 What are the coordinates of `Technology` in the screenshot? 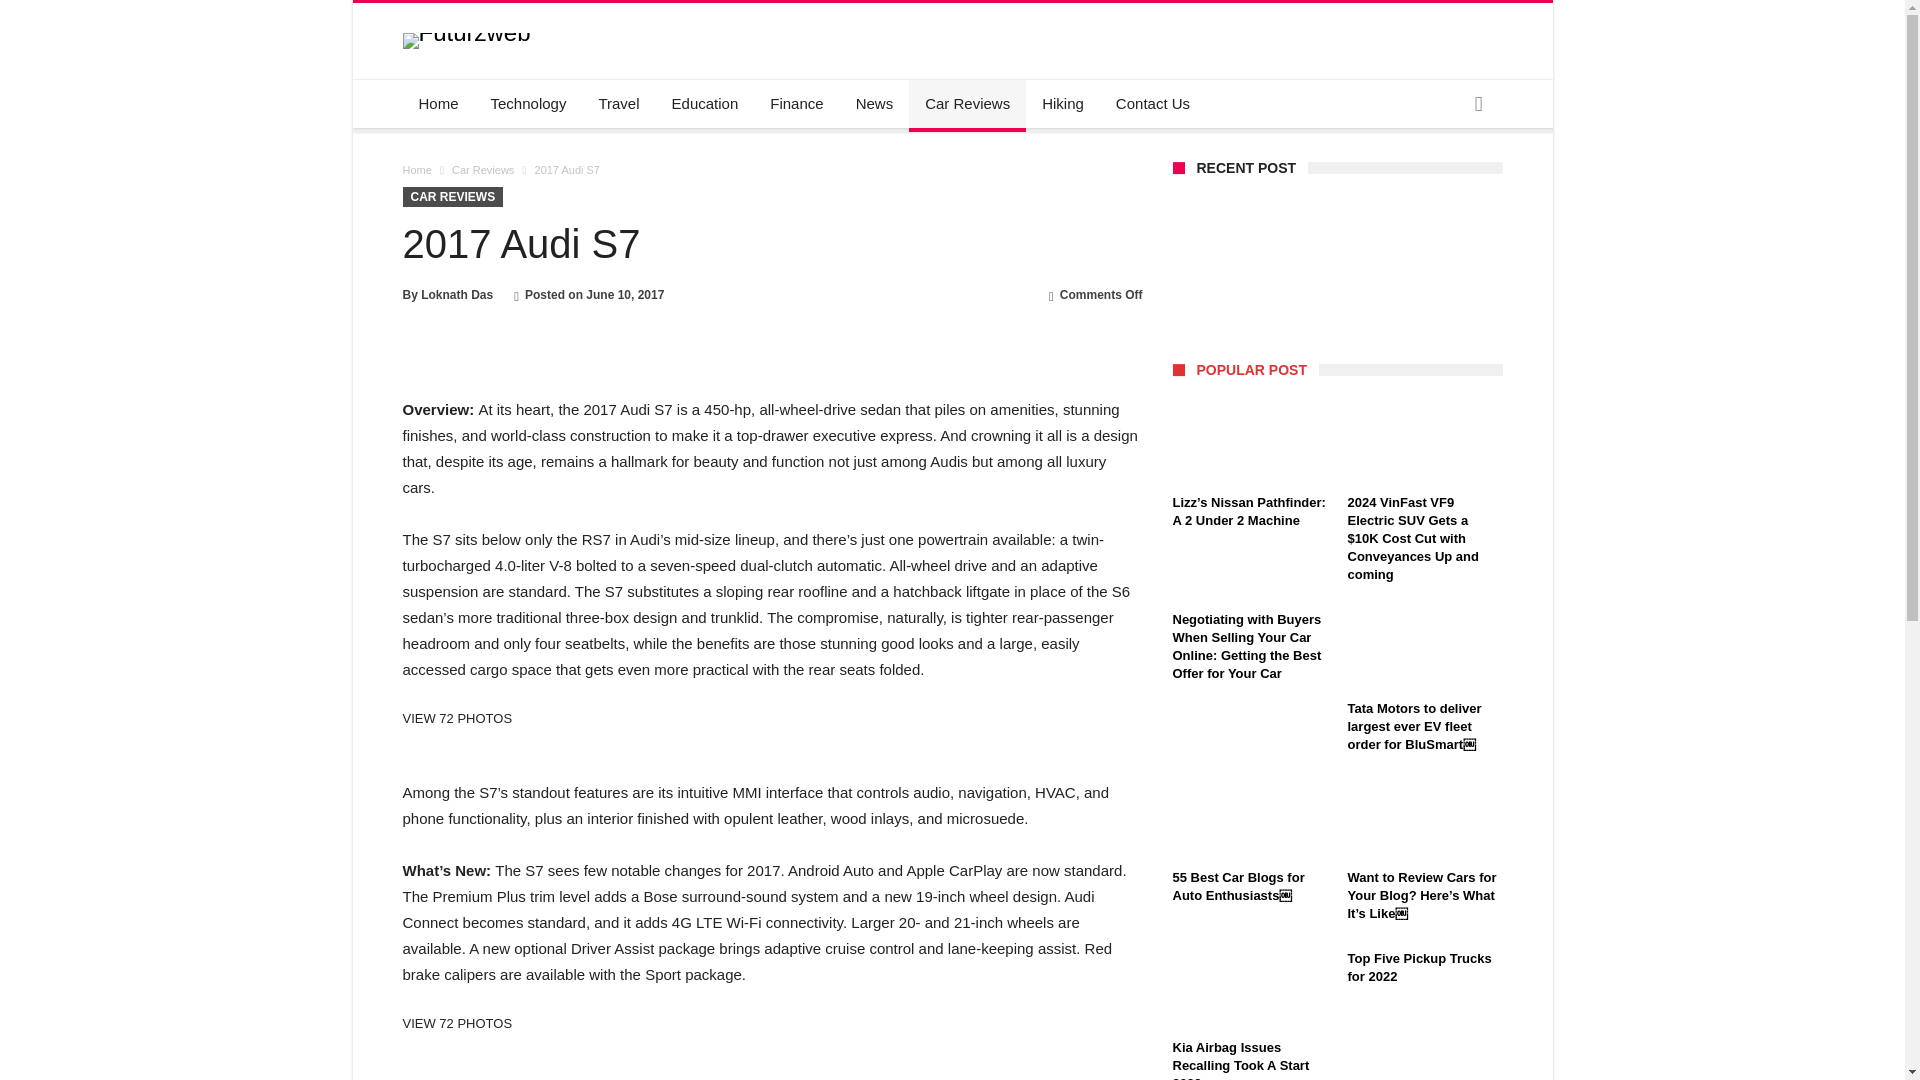 It's located at (528, 104).